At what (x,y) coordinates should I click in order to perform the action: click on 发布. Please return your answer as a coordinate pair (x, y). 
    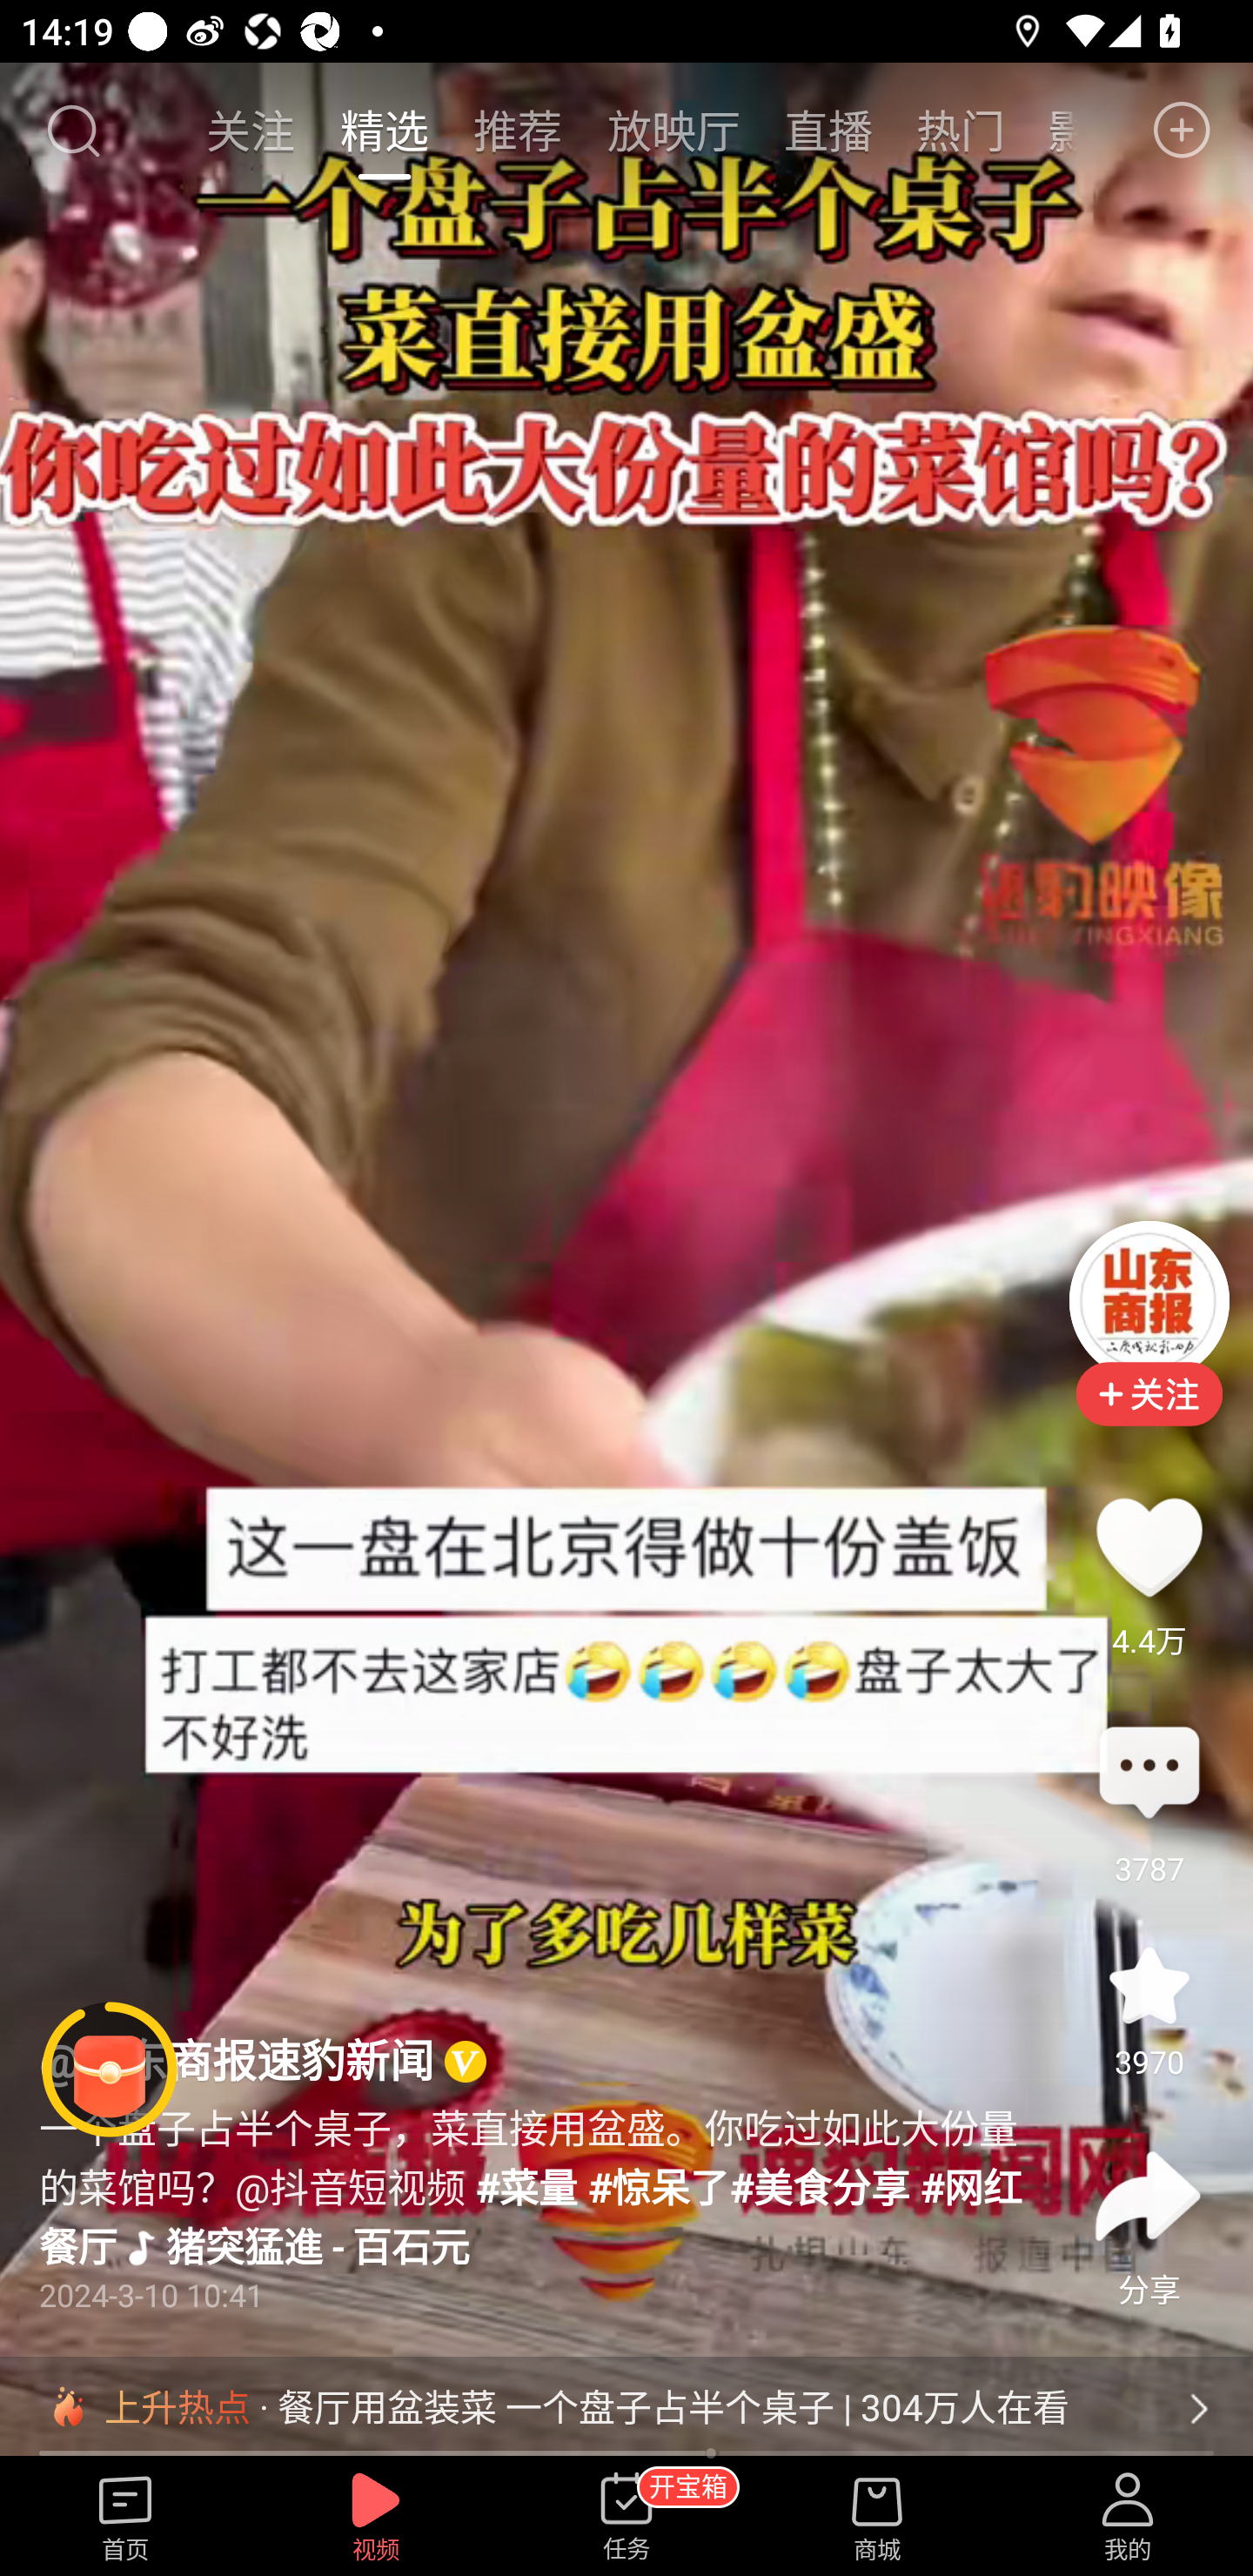
    Looking at the image, I should click on (1183, 131).